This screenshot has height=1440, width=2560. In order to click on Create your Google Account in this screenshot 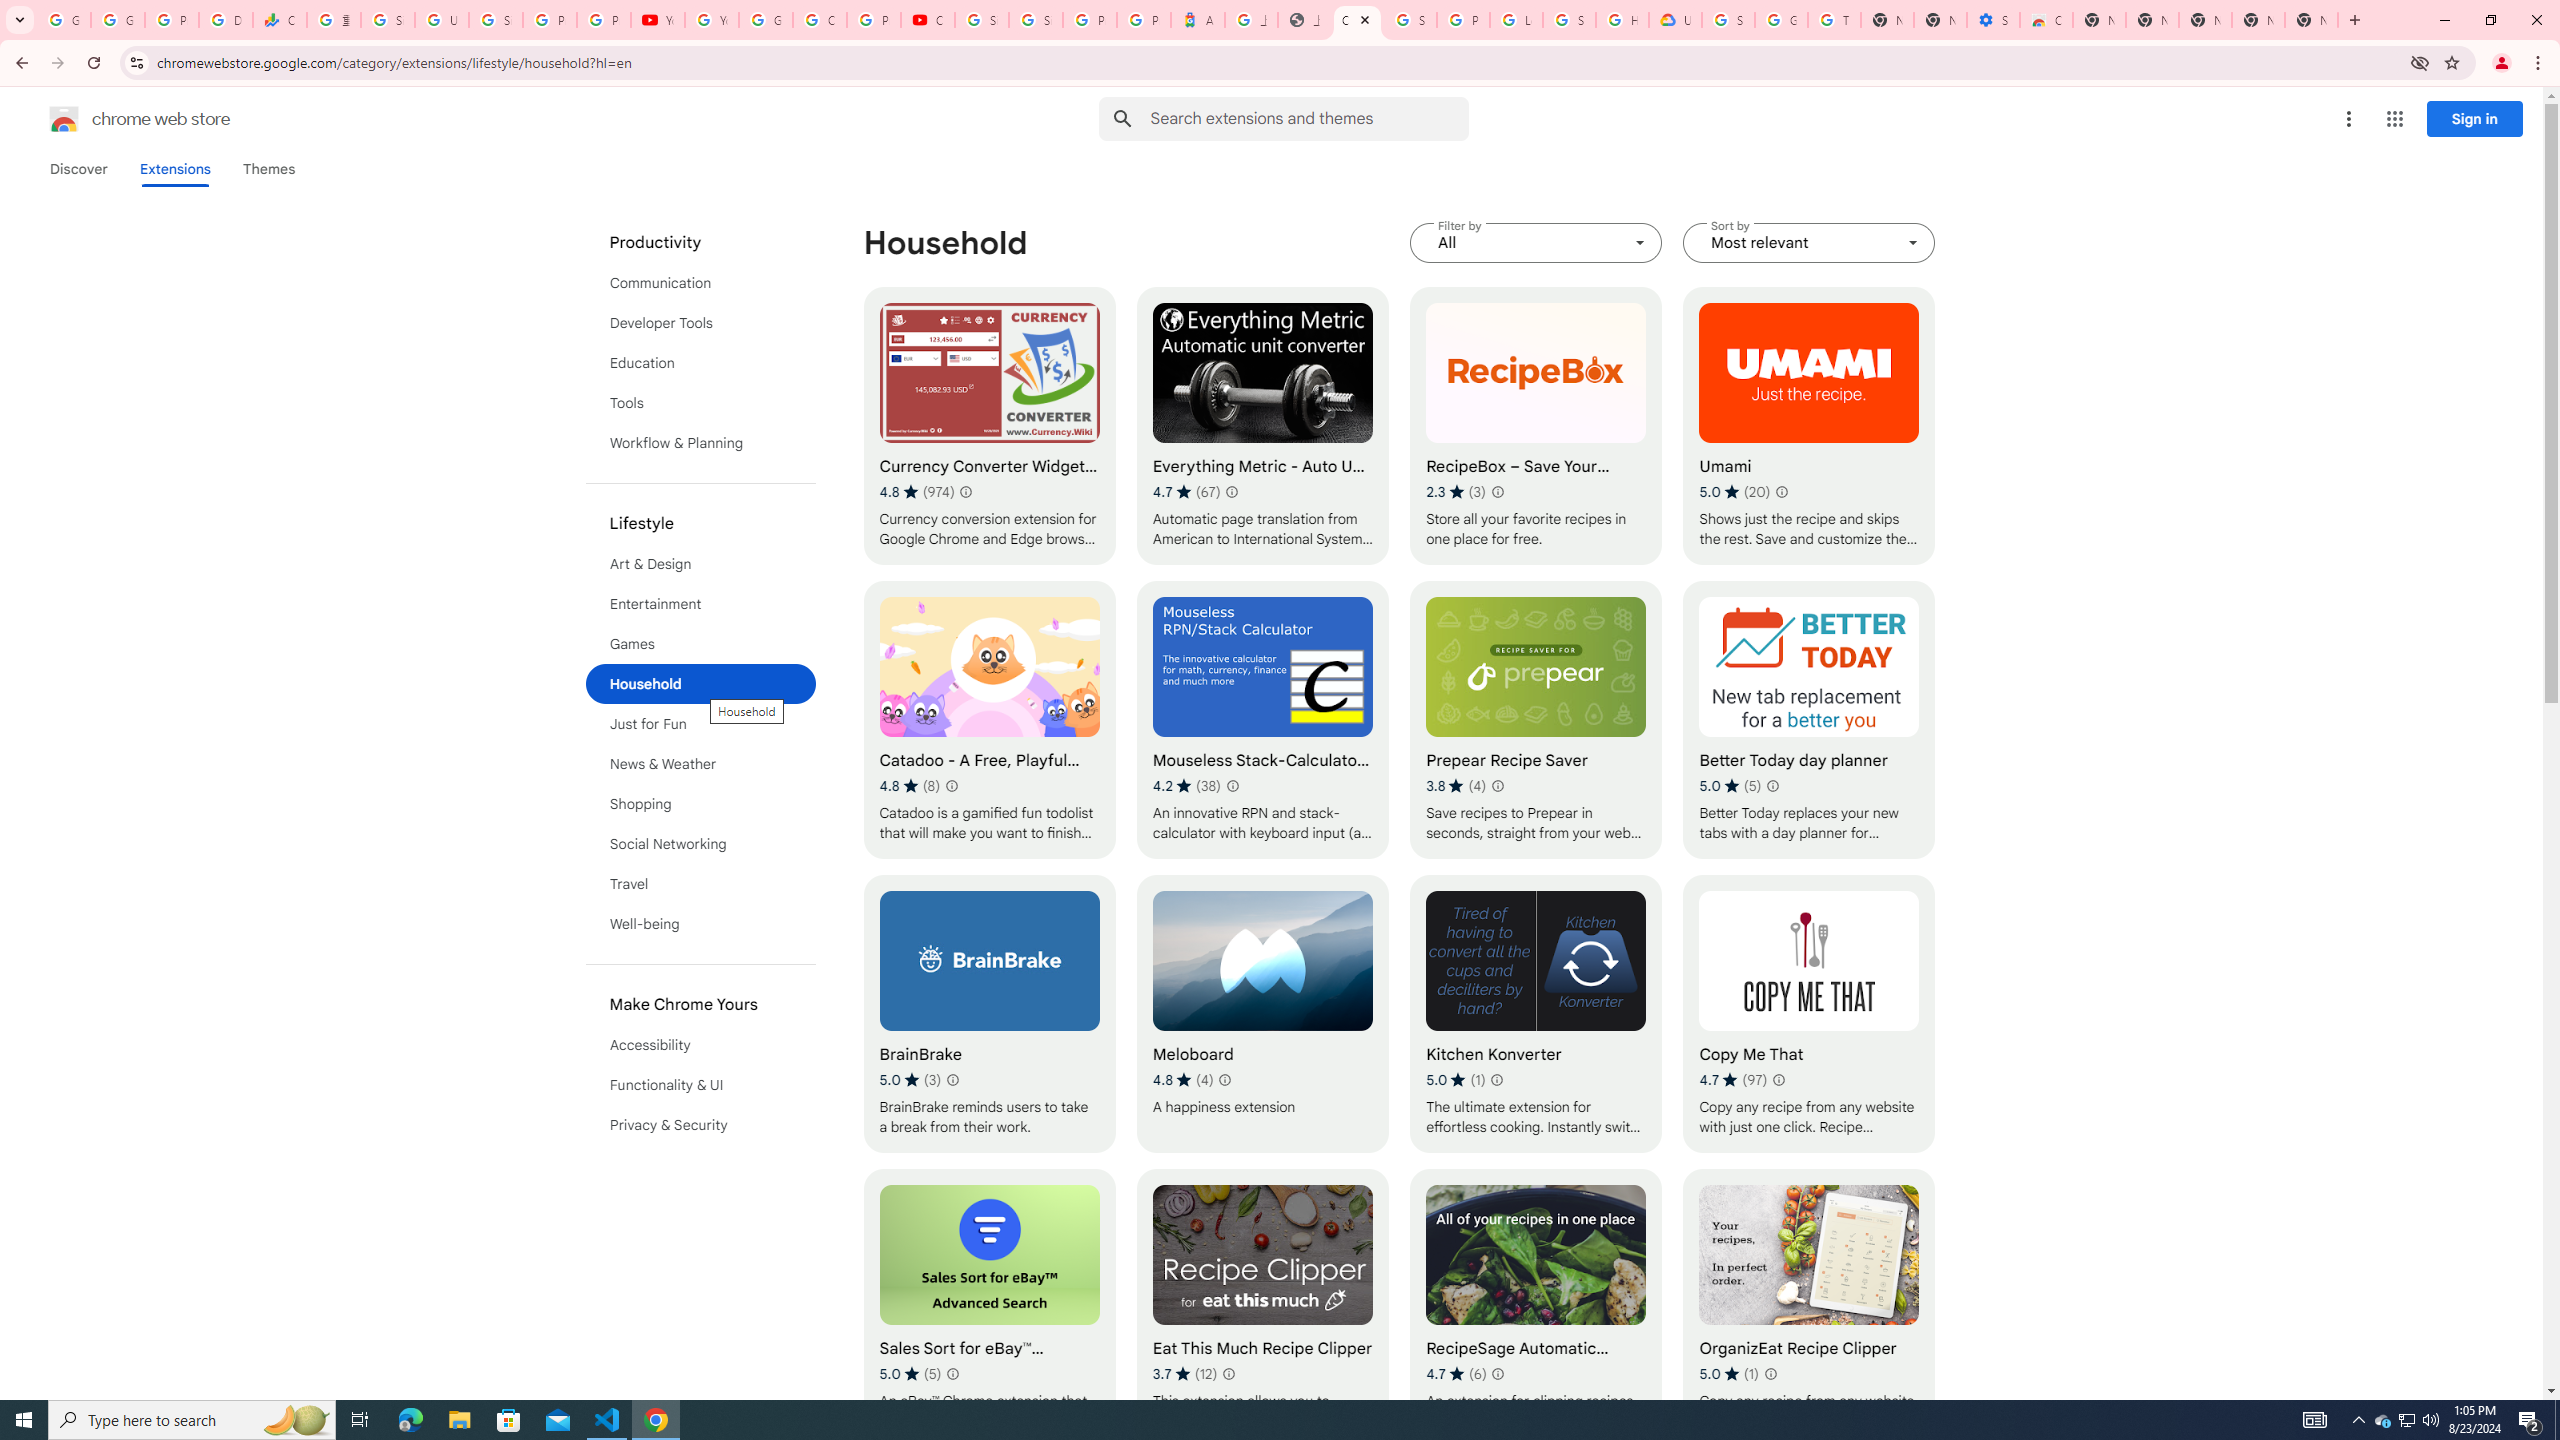, I will do `click(819, 20)`.